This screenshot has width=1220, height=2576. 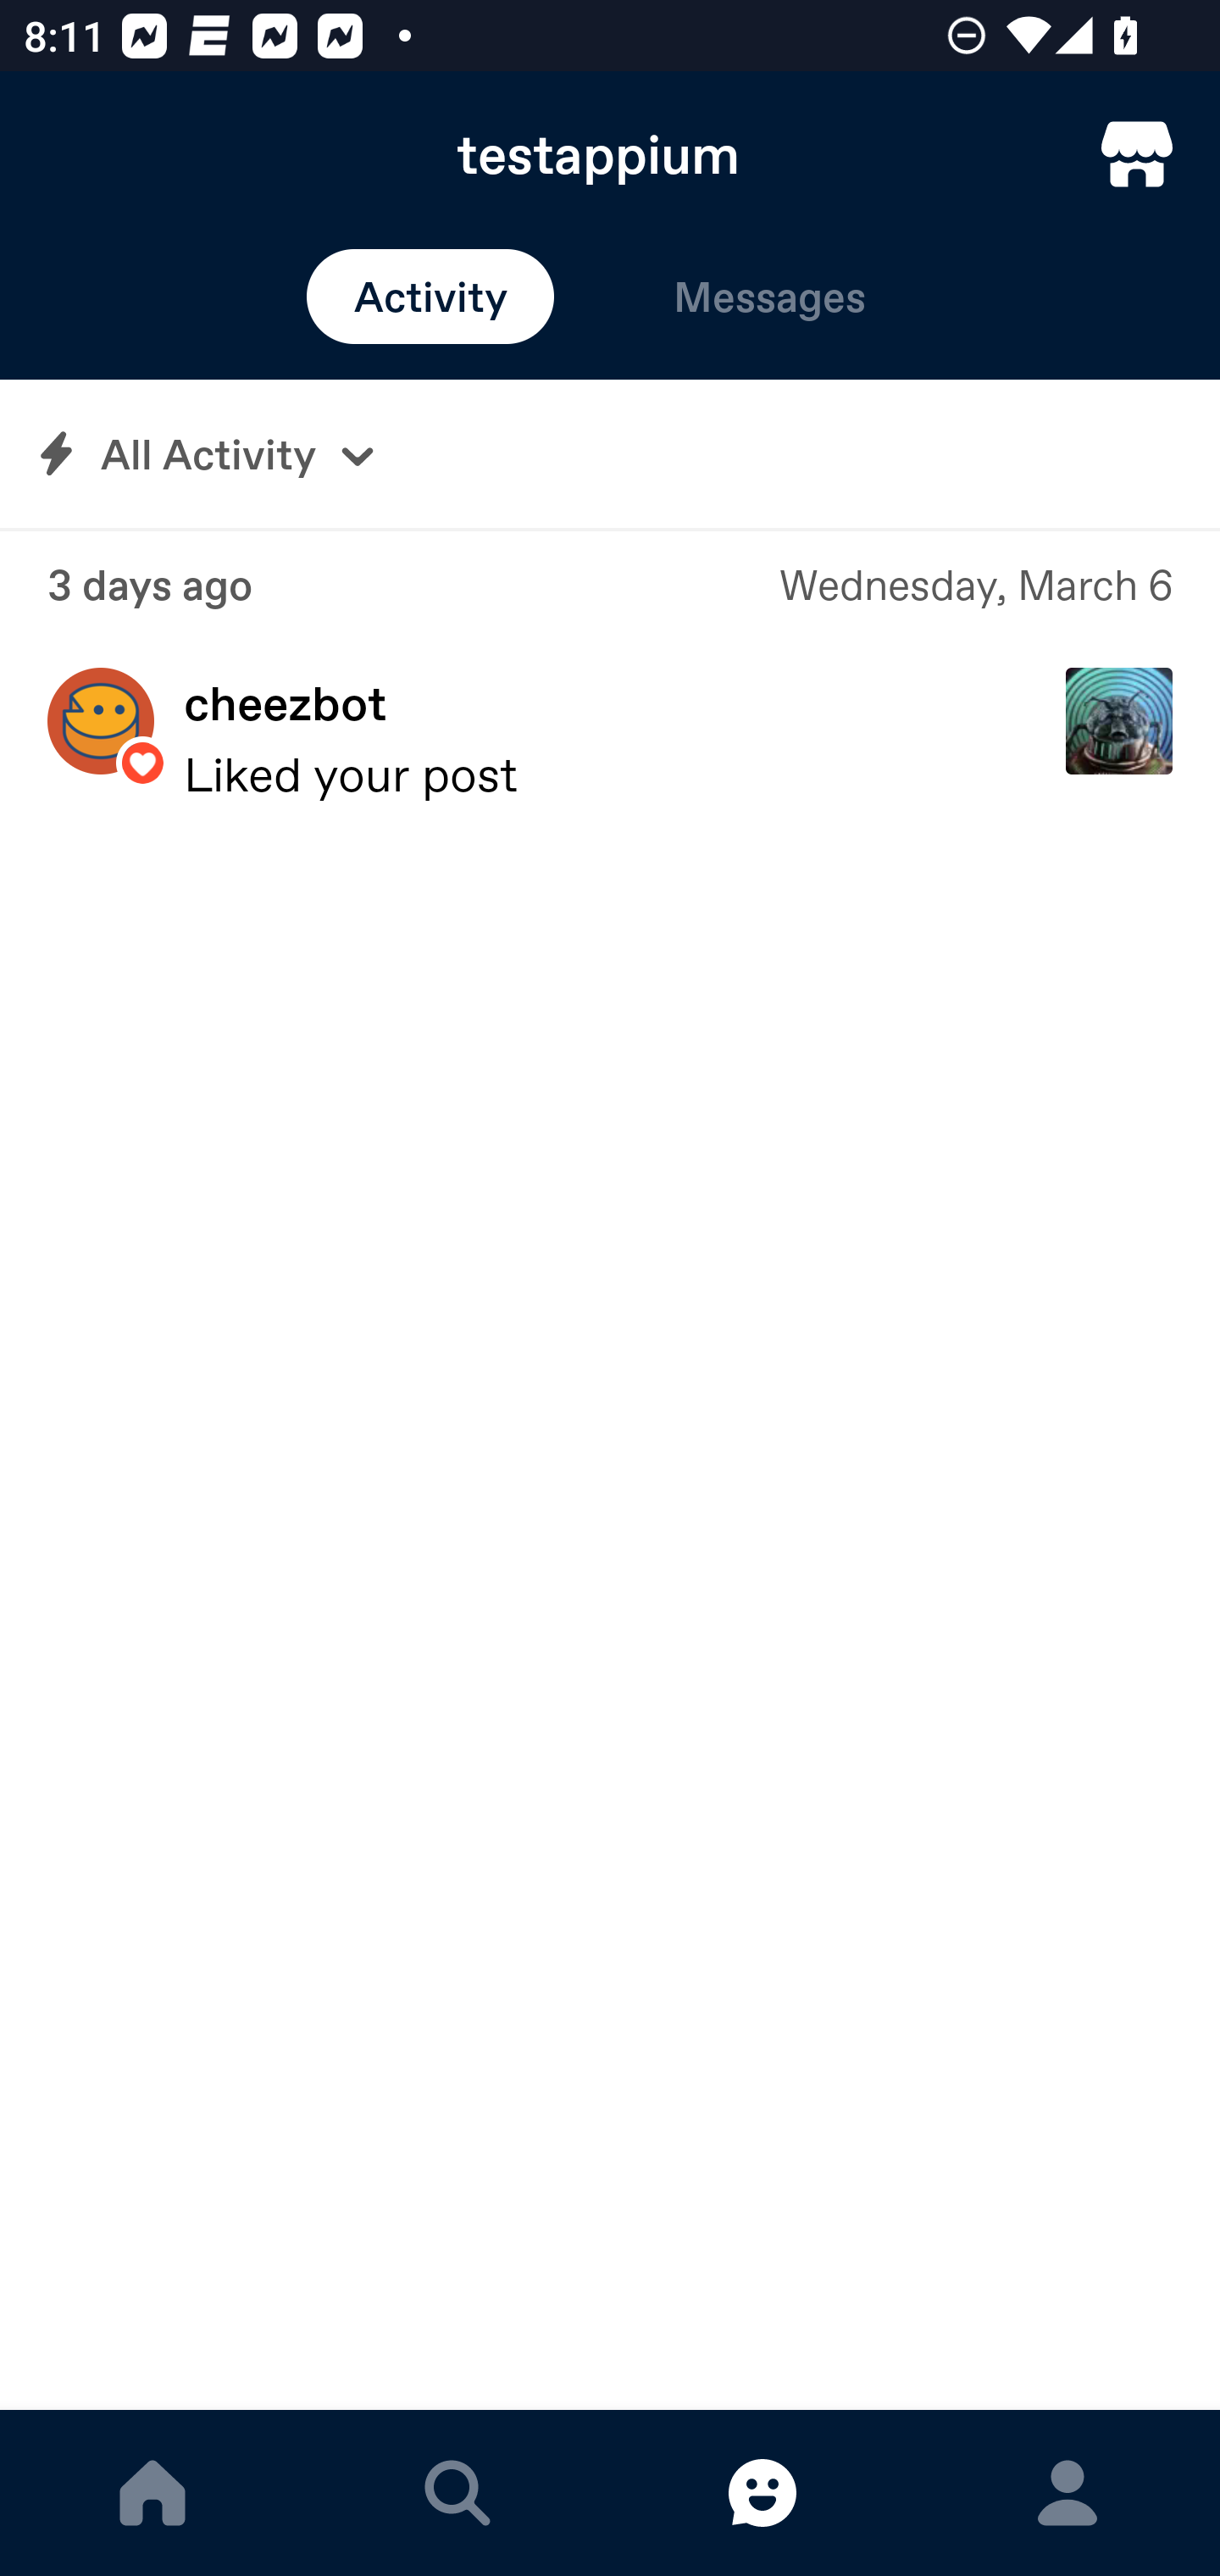 I want to click on cheezbot Liked your post, so click(x=610, y=739).